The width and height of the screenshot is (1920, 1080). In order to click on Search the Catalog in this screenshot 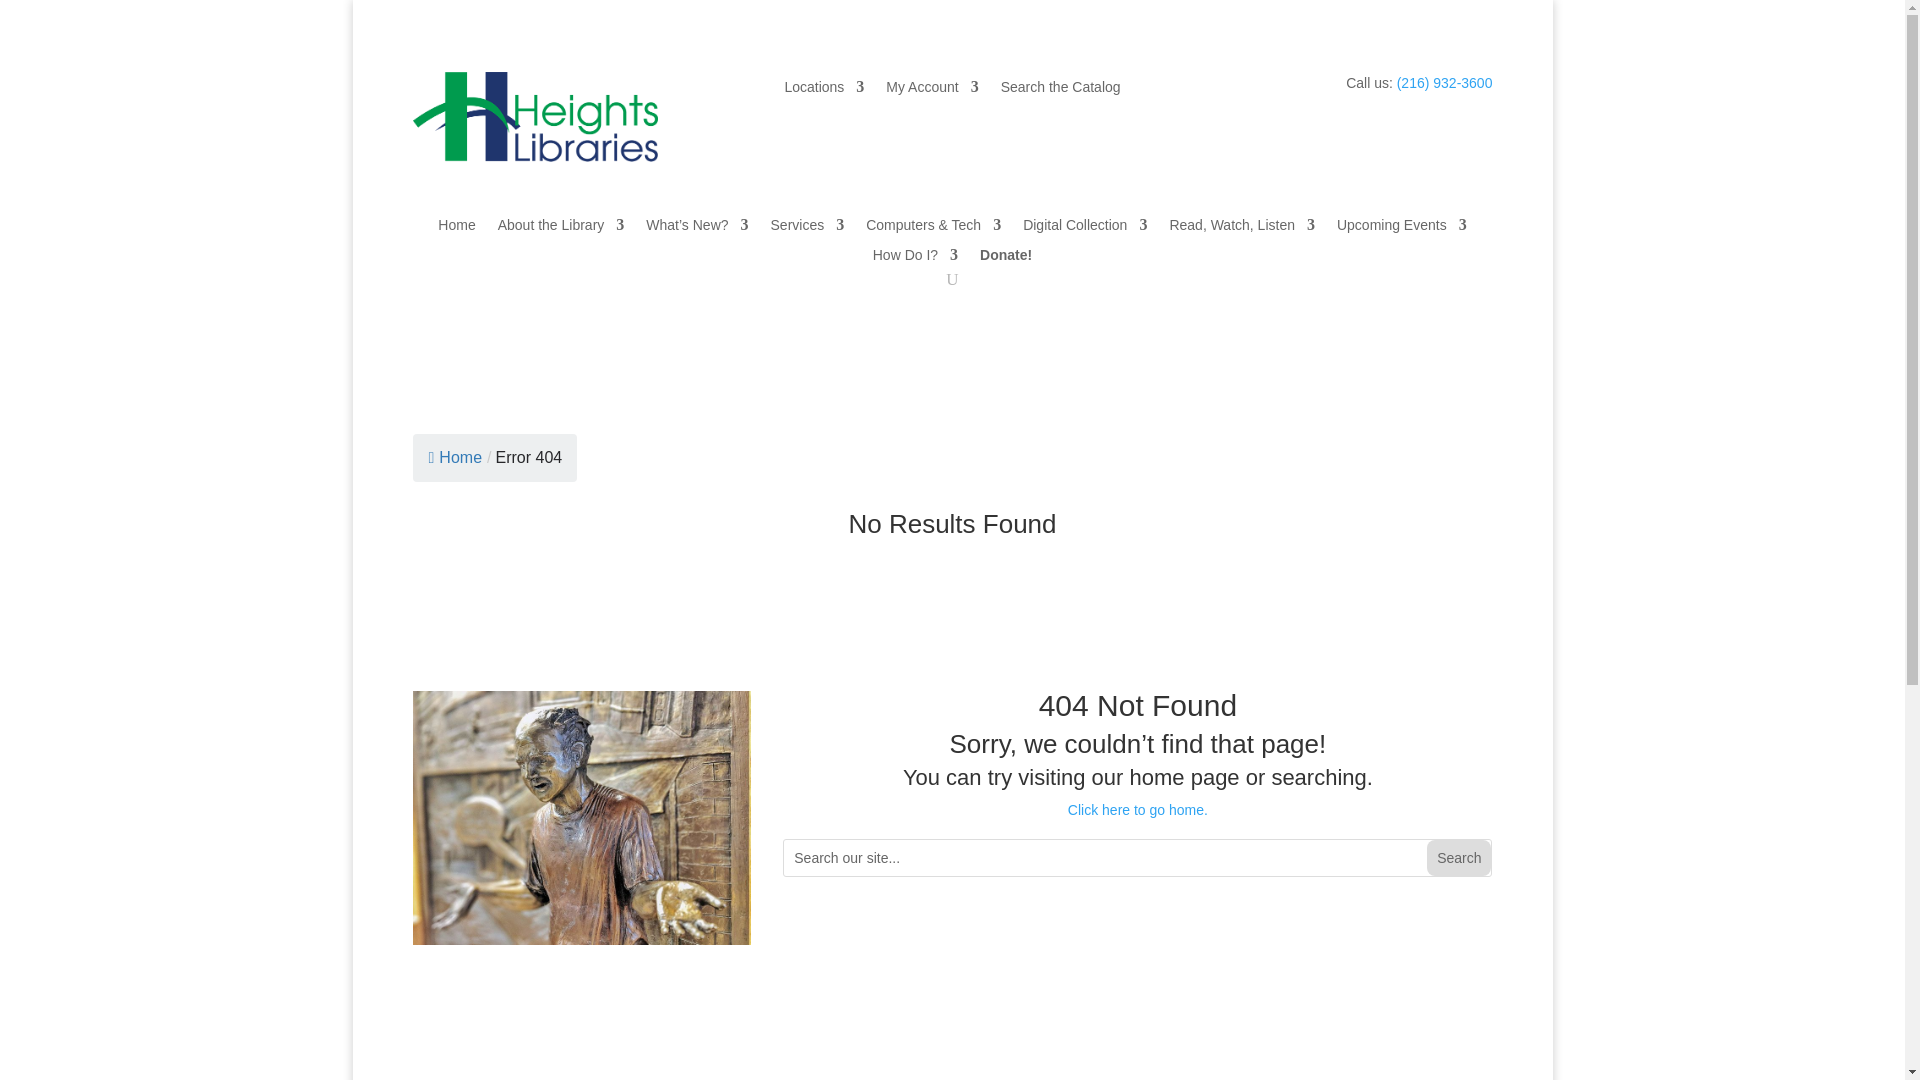, I will do `click(1060, 90)`.